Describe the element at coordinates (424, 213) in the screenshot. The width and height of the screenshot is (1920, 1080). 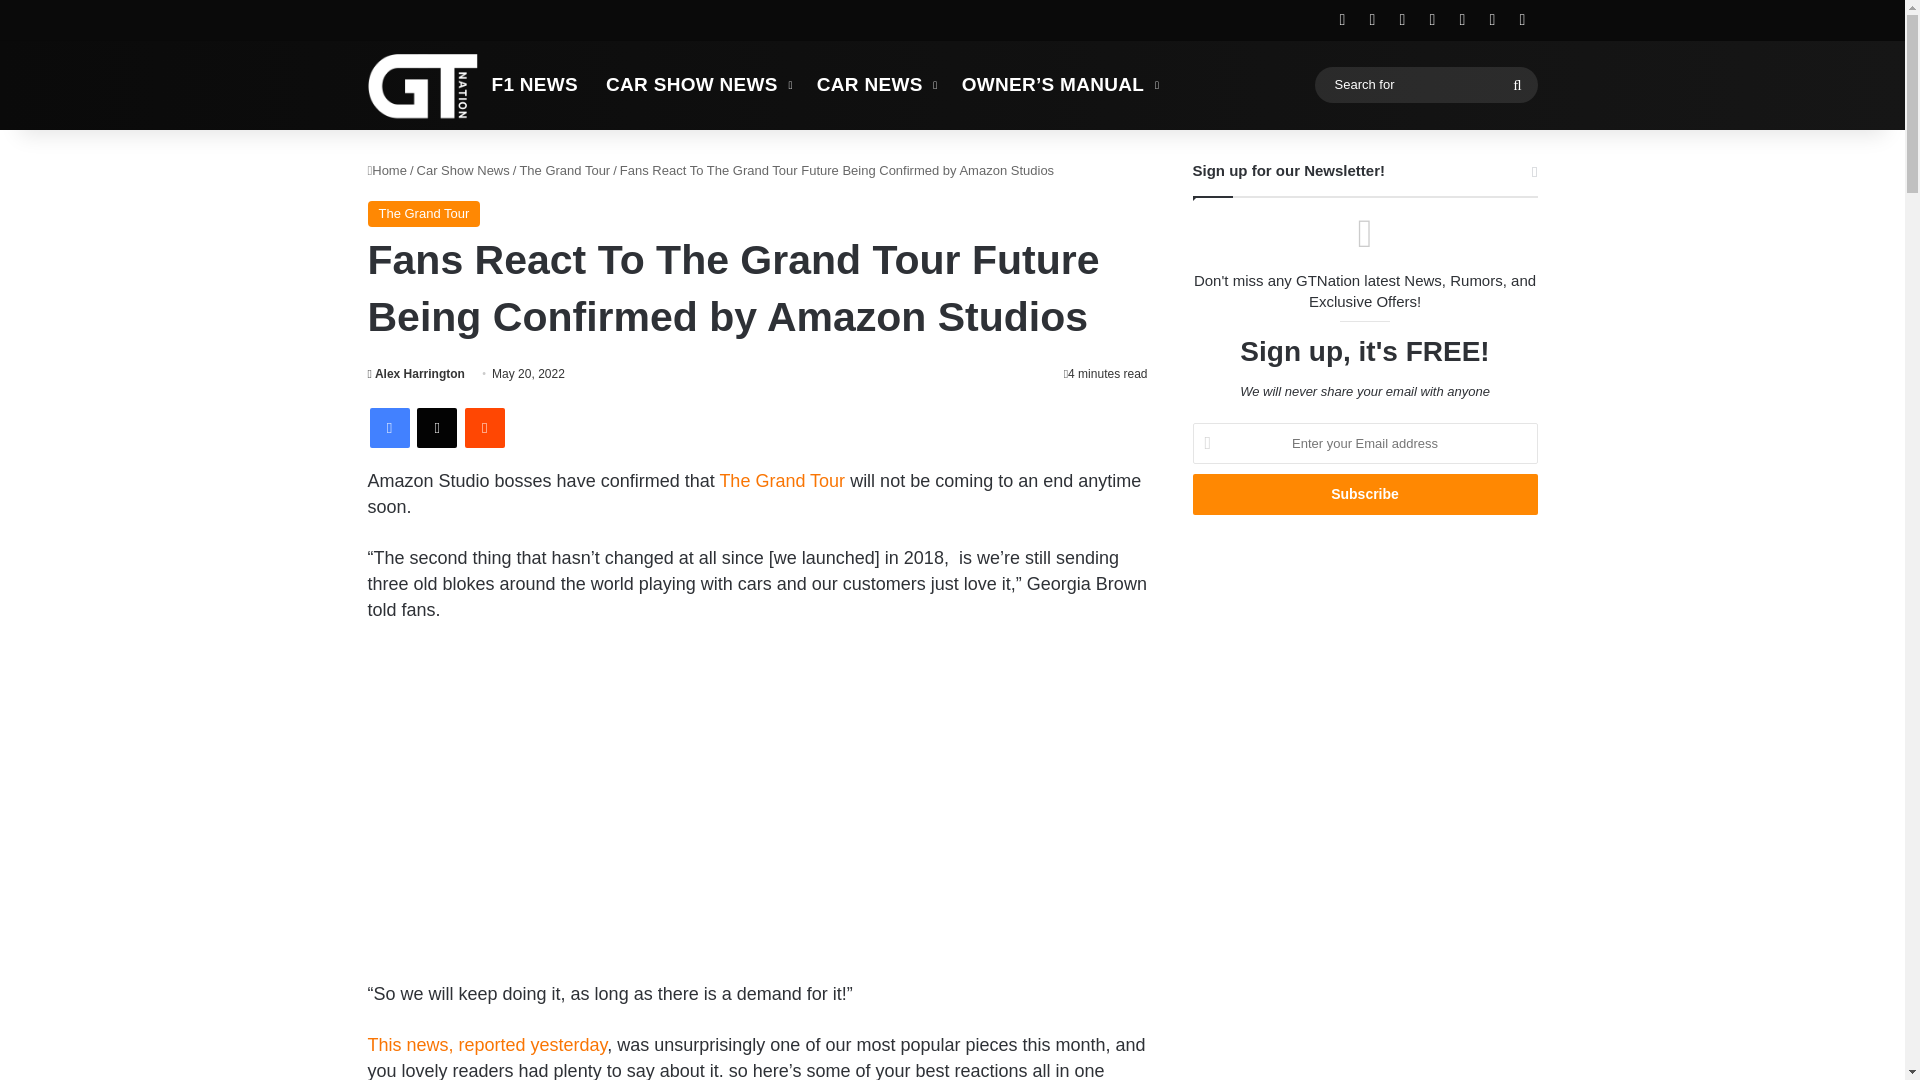
I see `The Grand Tour` at that location.